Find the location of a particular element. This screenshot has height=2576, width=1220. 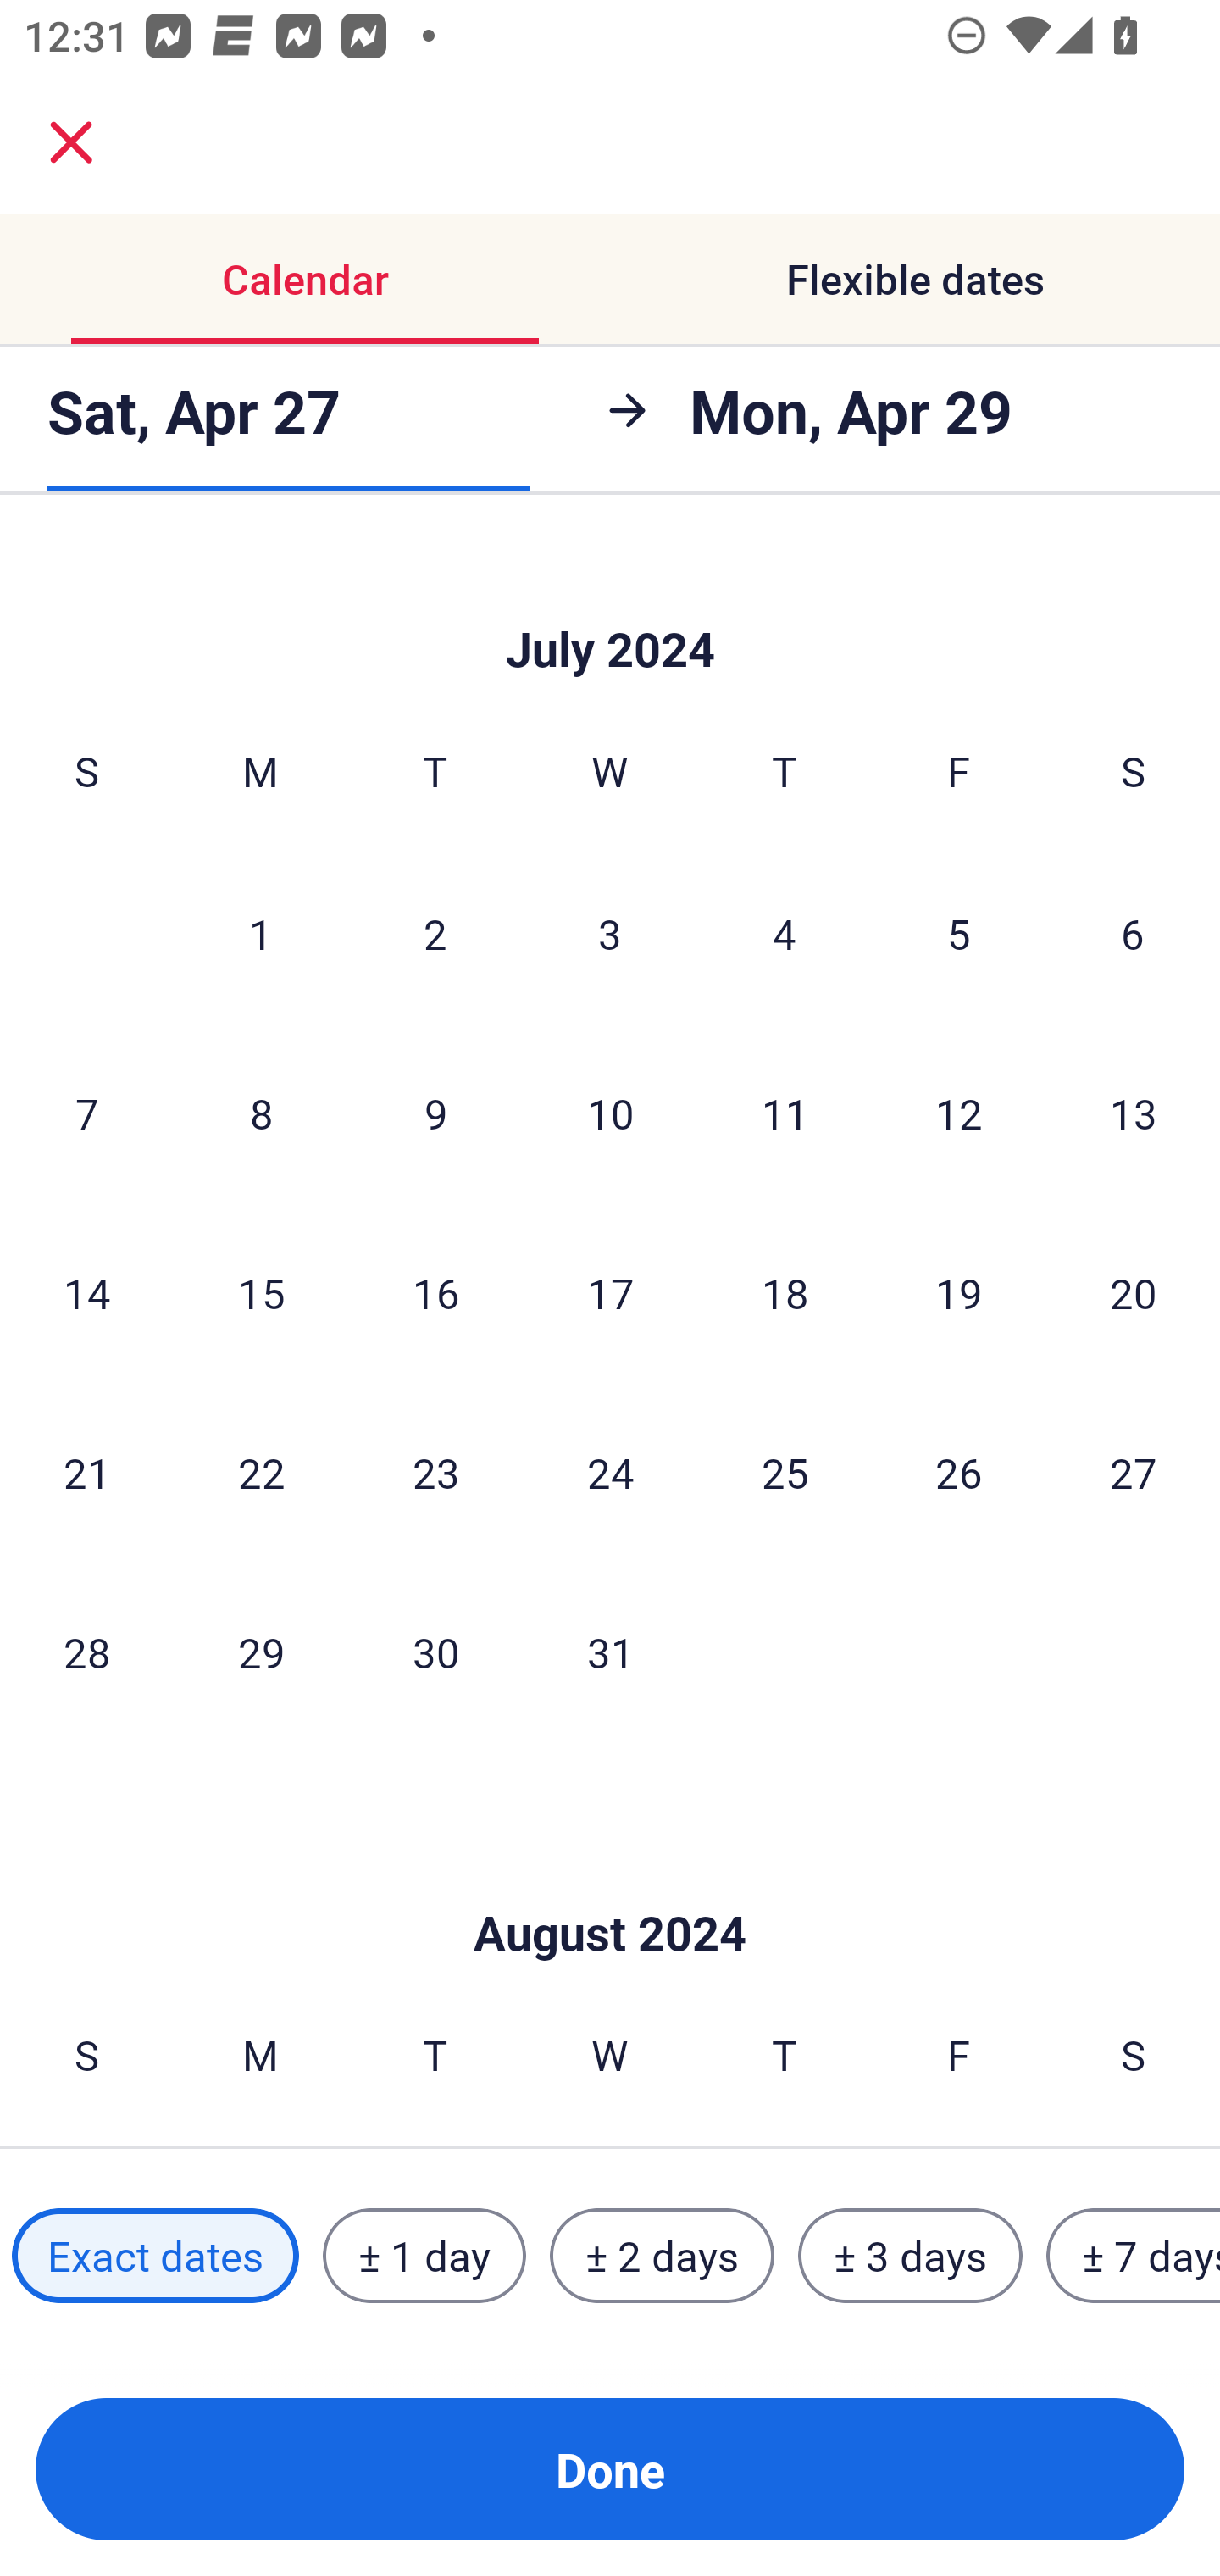

Flexible dates is located at coordinates (915, 280).